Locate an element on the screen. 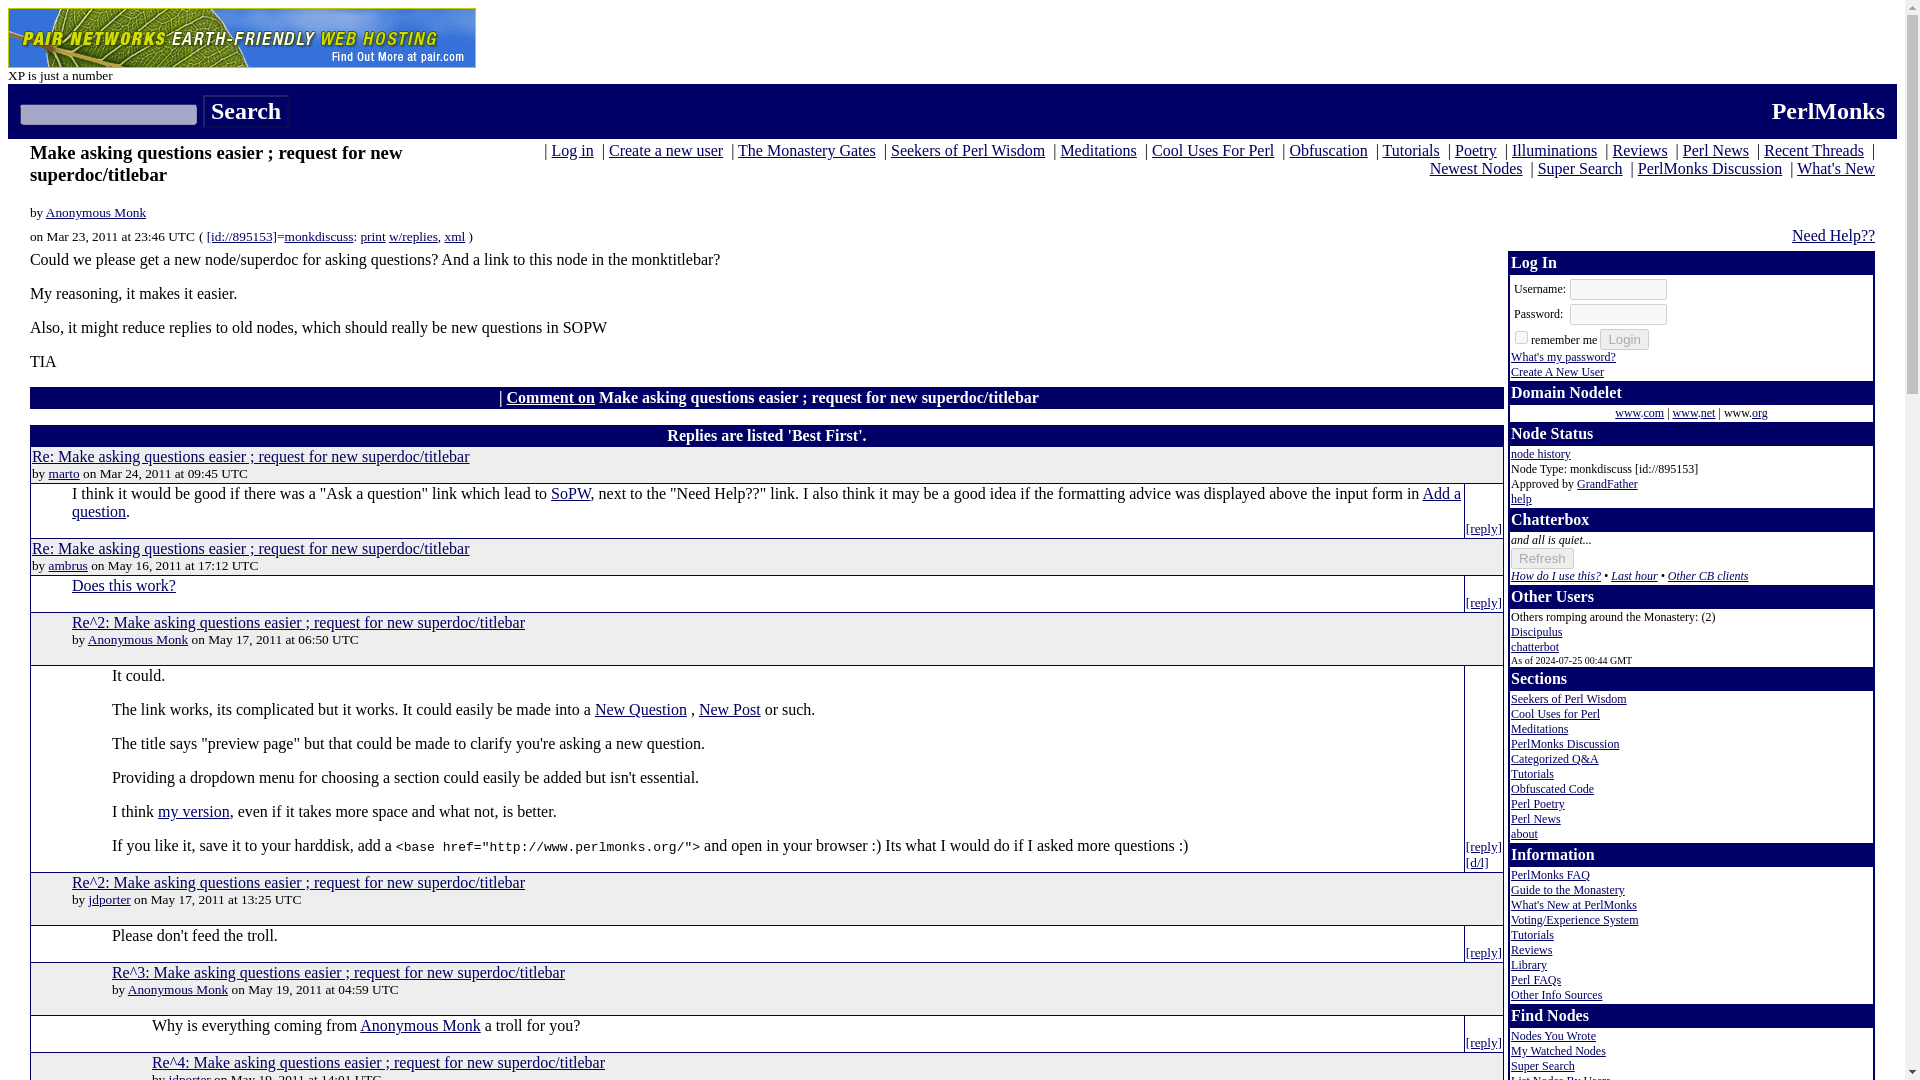 The width and height of the screenshot is (1920, 1080). Tutorials is located at coordinates (1411, 150).